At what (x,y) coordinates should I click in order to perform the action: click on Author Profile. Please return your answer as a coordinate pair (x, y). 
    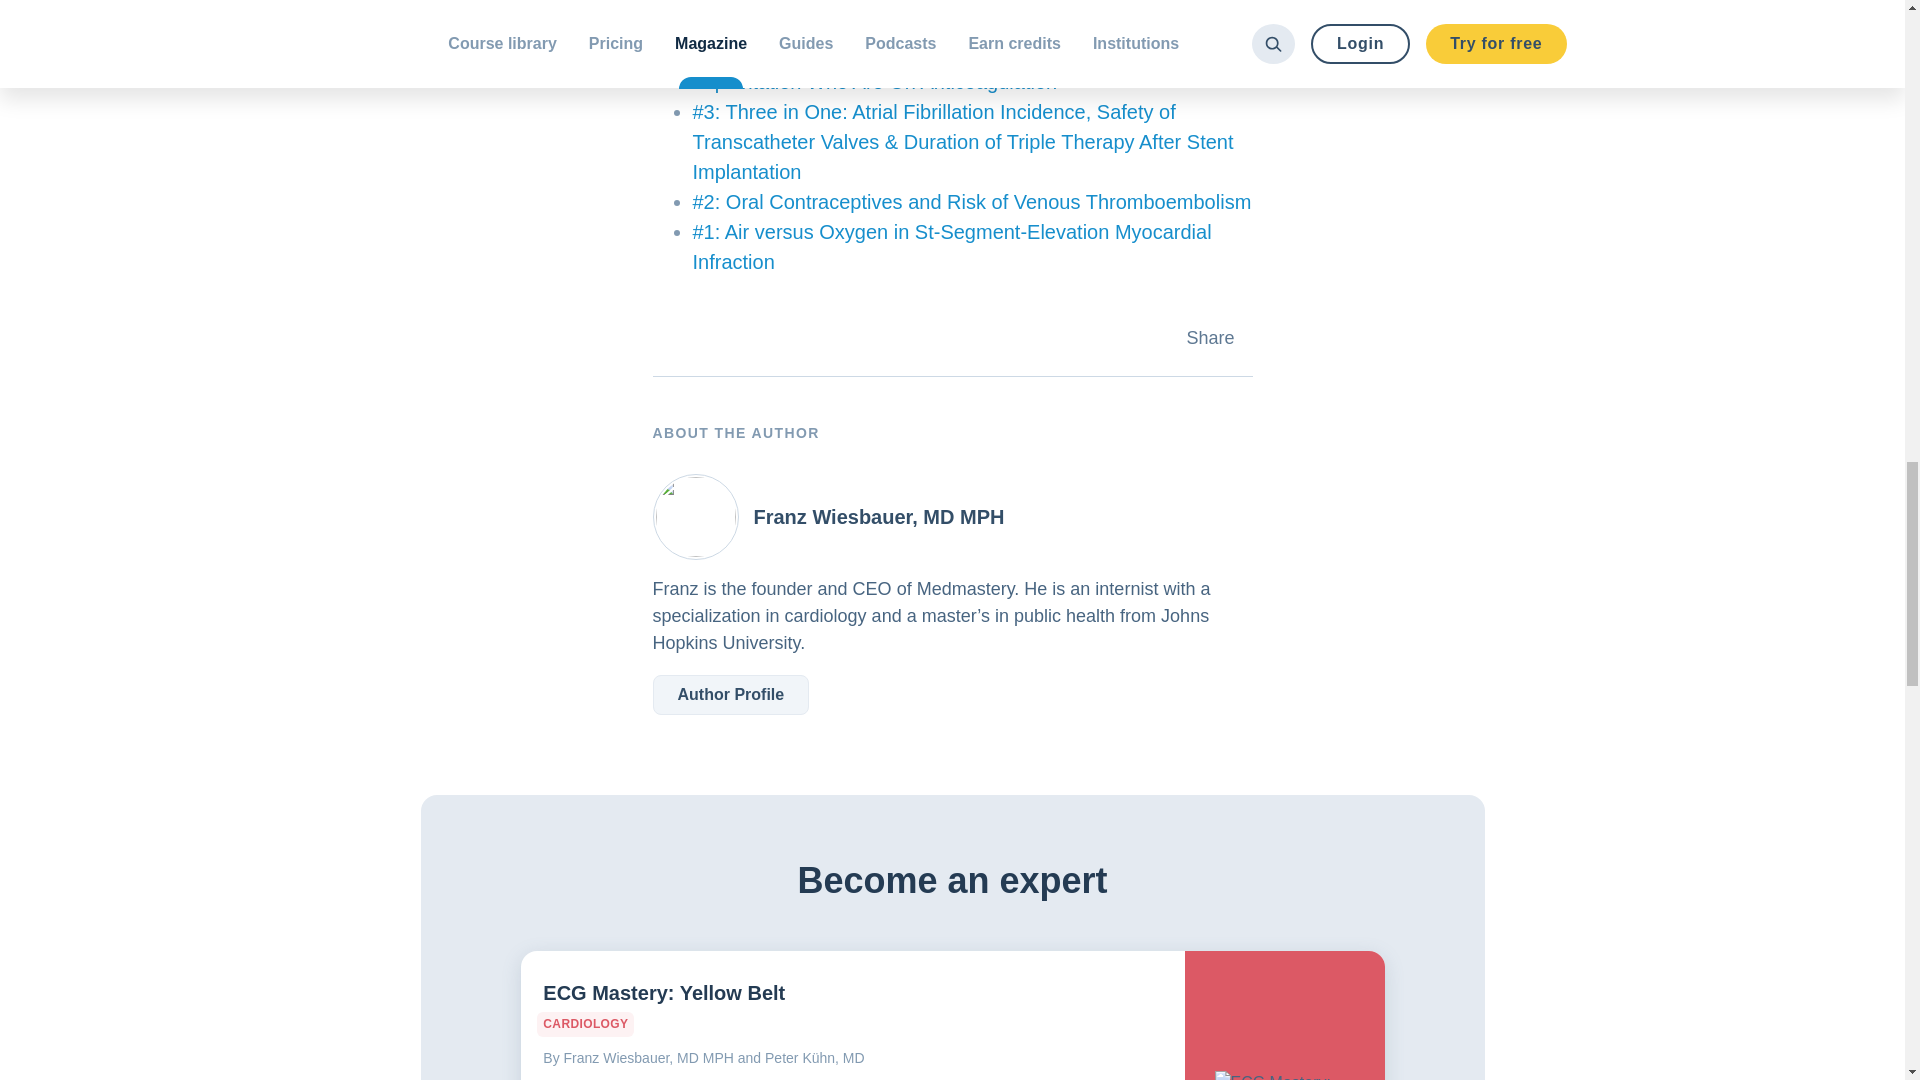
    Looking at the image, I should click on (730, 694).